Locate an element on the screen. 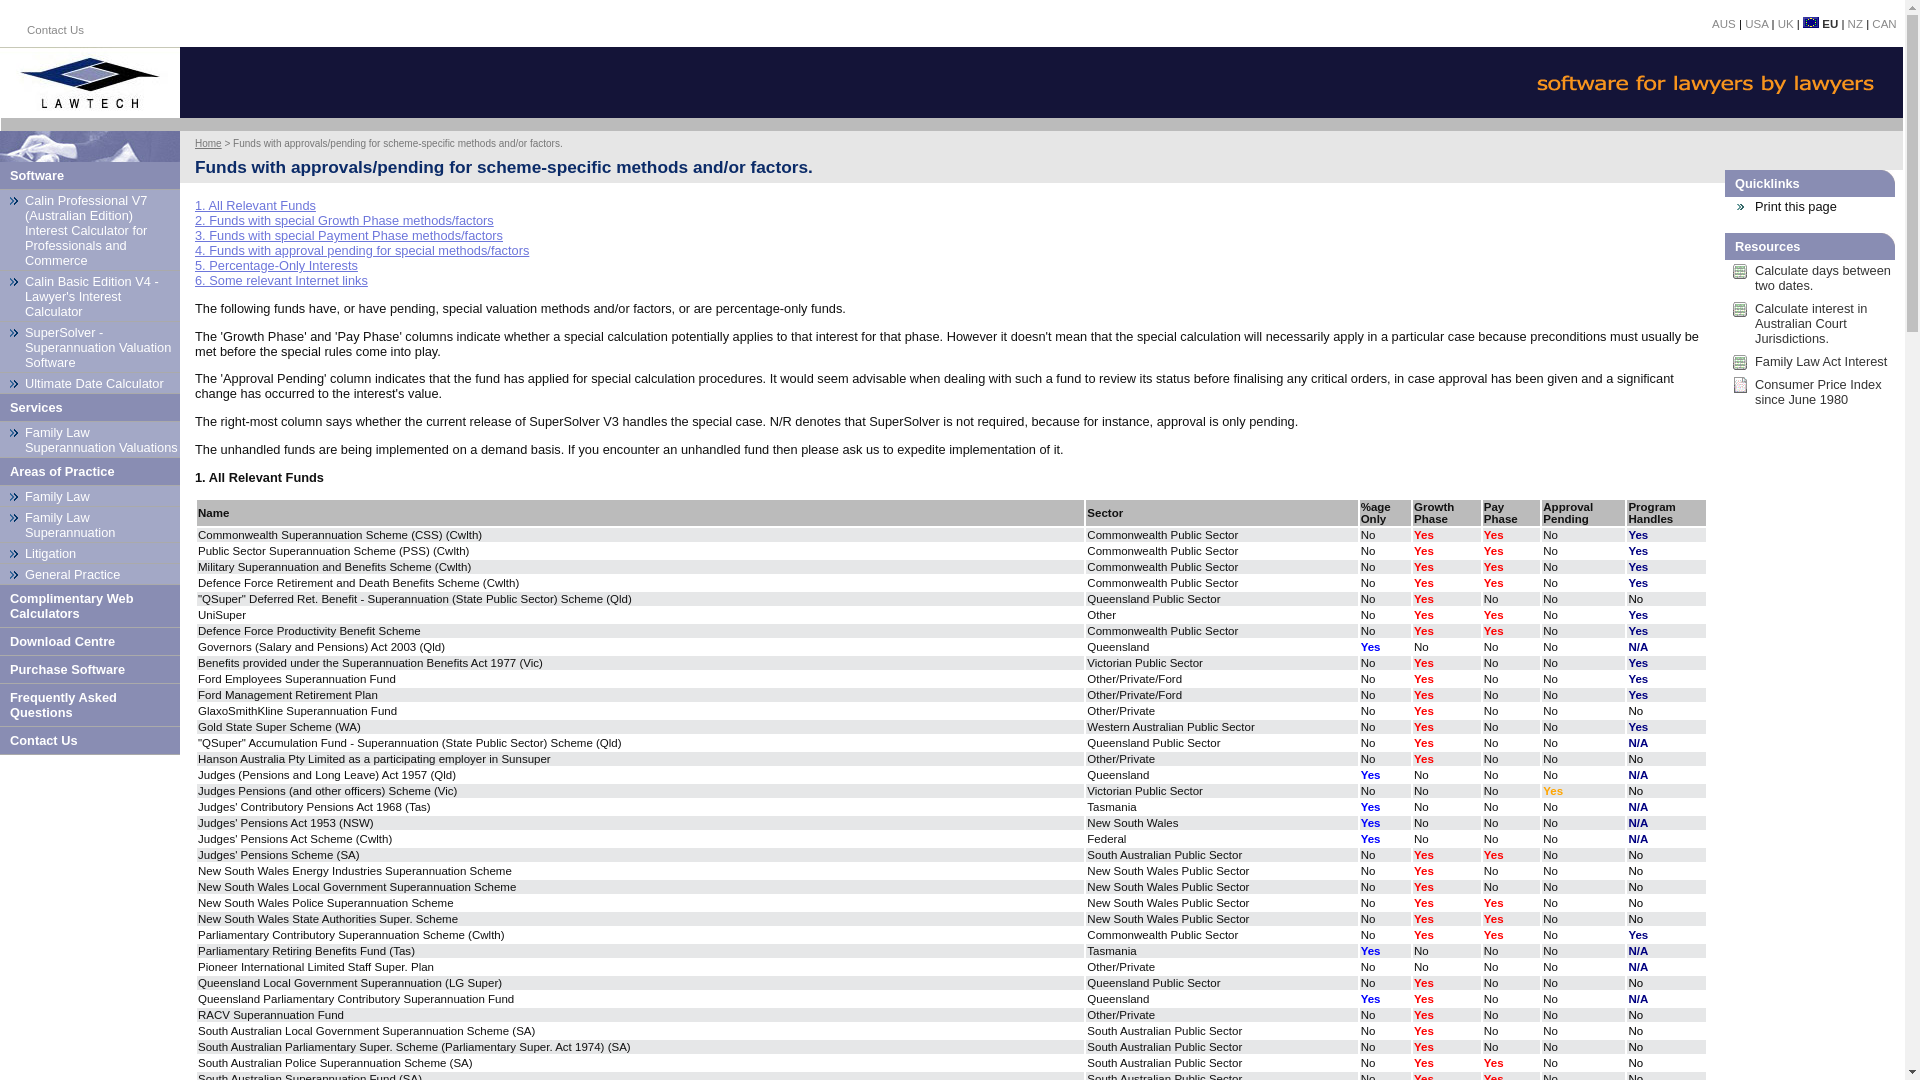 Image resolution: width=1920 pixels, height=1080 pixels. Frequently Asked Questions is located at coordinates (90, 706).